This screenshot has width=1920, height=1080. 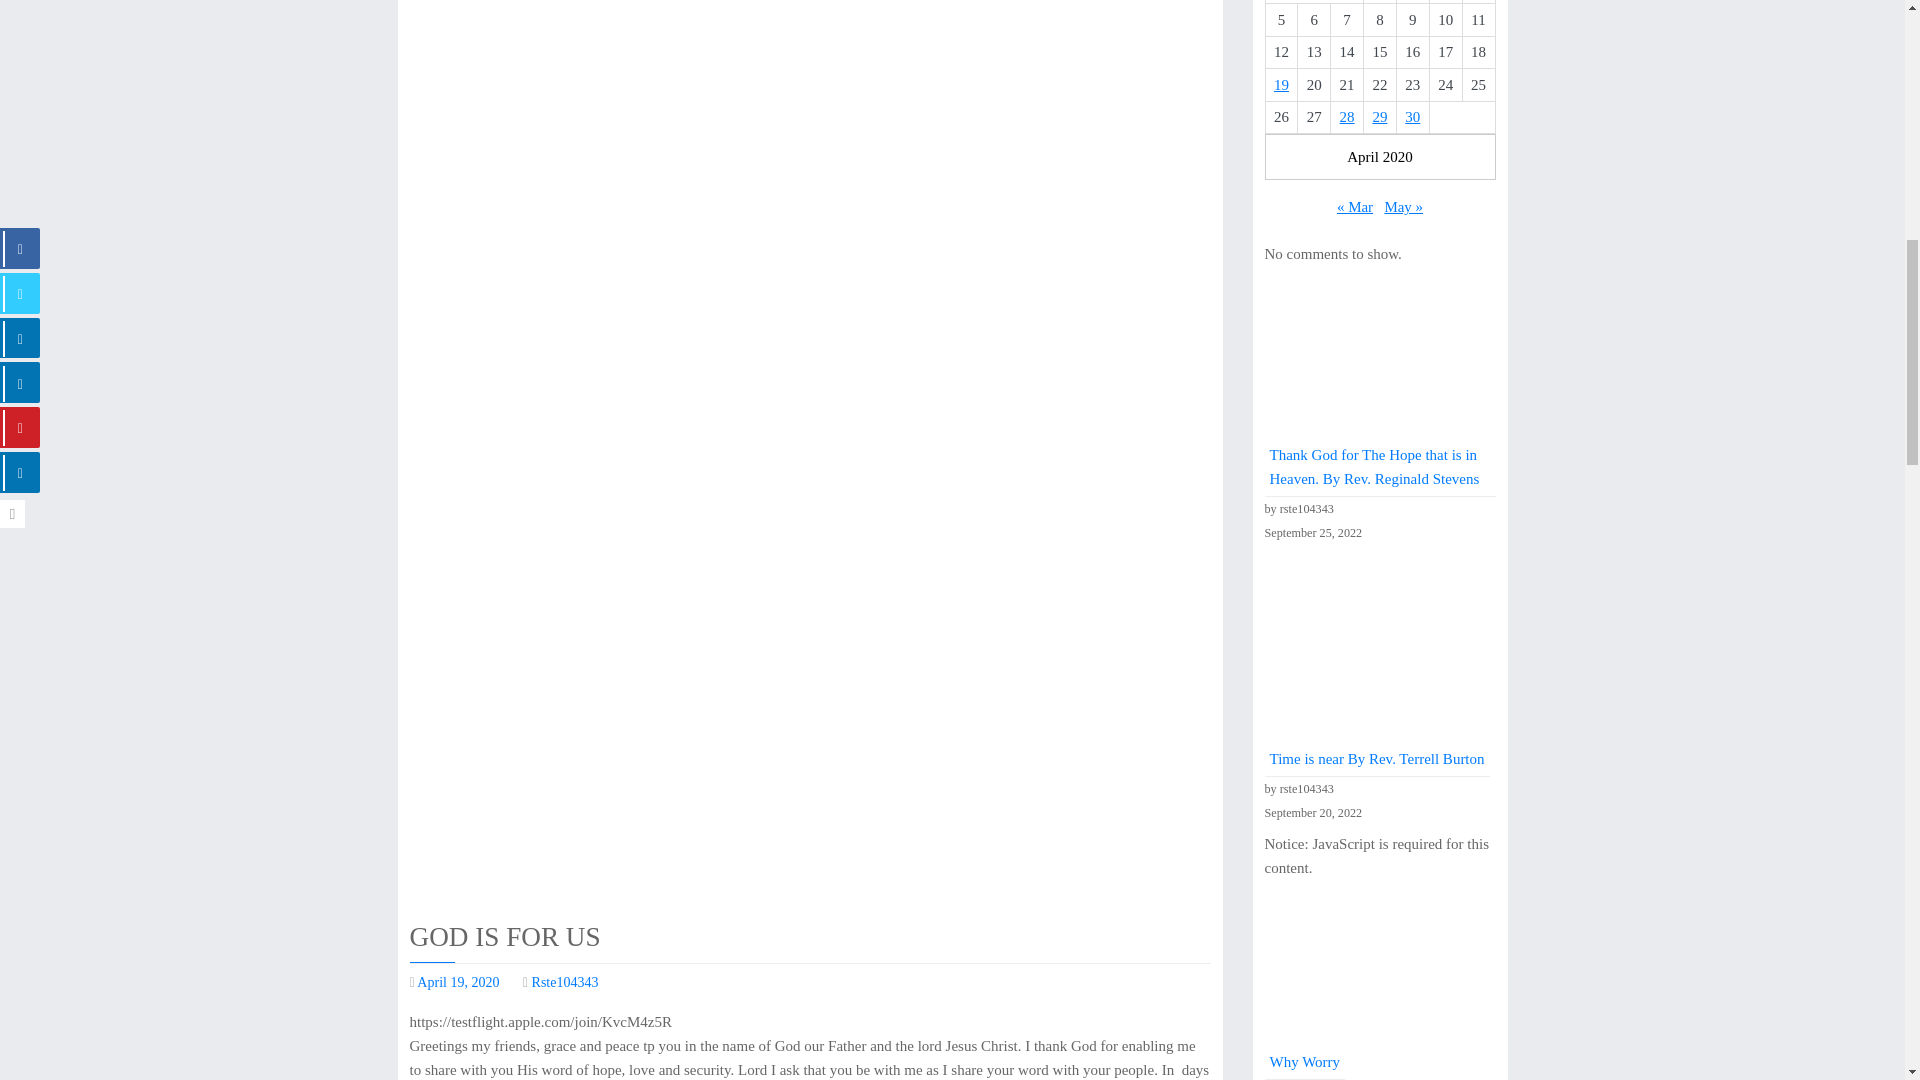 I want to click on 29, so click(x=1379, y=117).